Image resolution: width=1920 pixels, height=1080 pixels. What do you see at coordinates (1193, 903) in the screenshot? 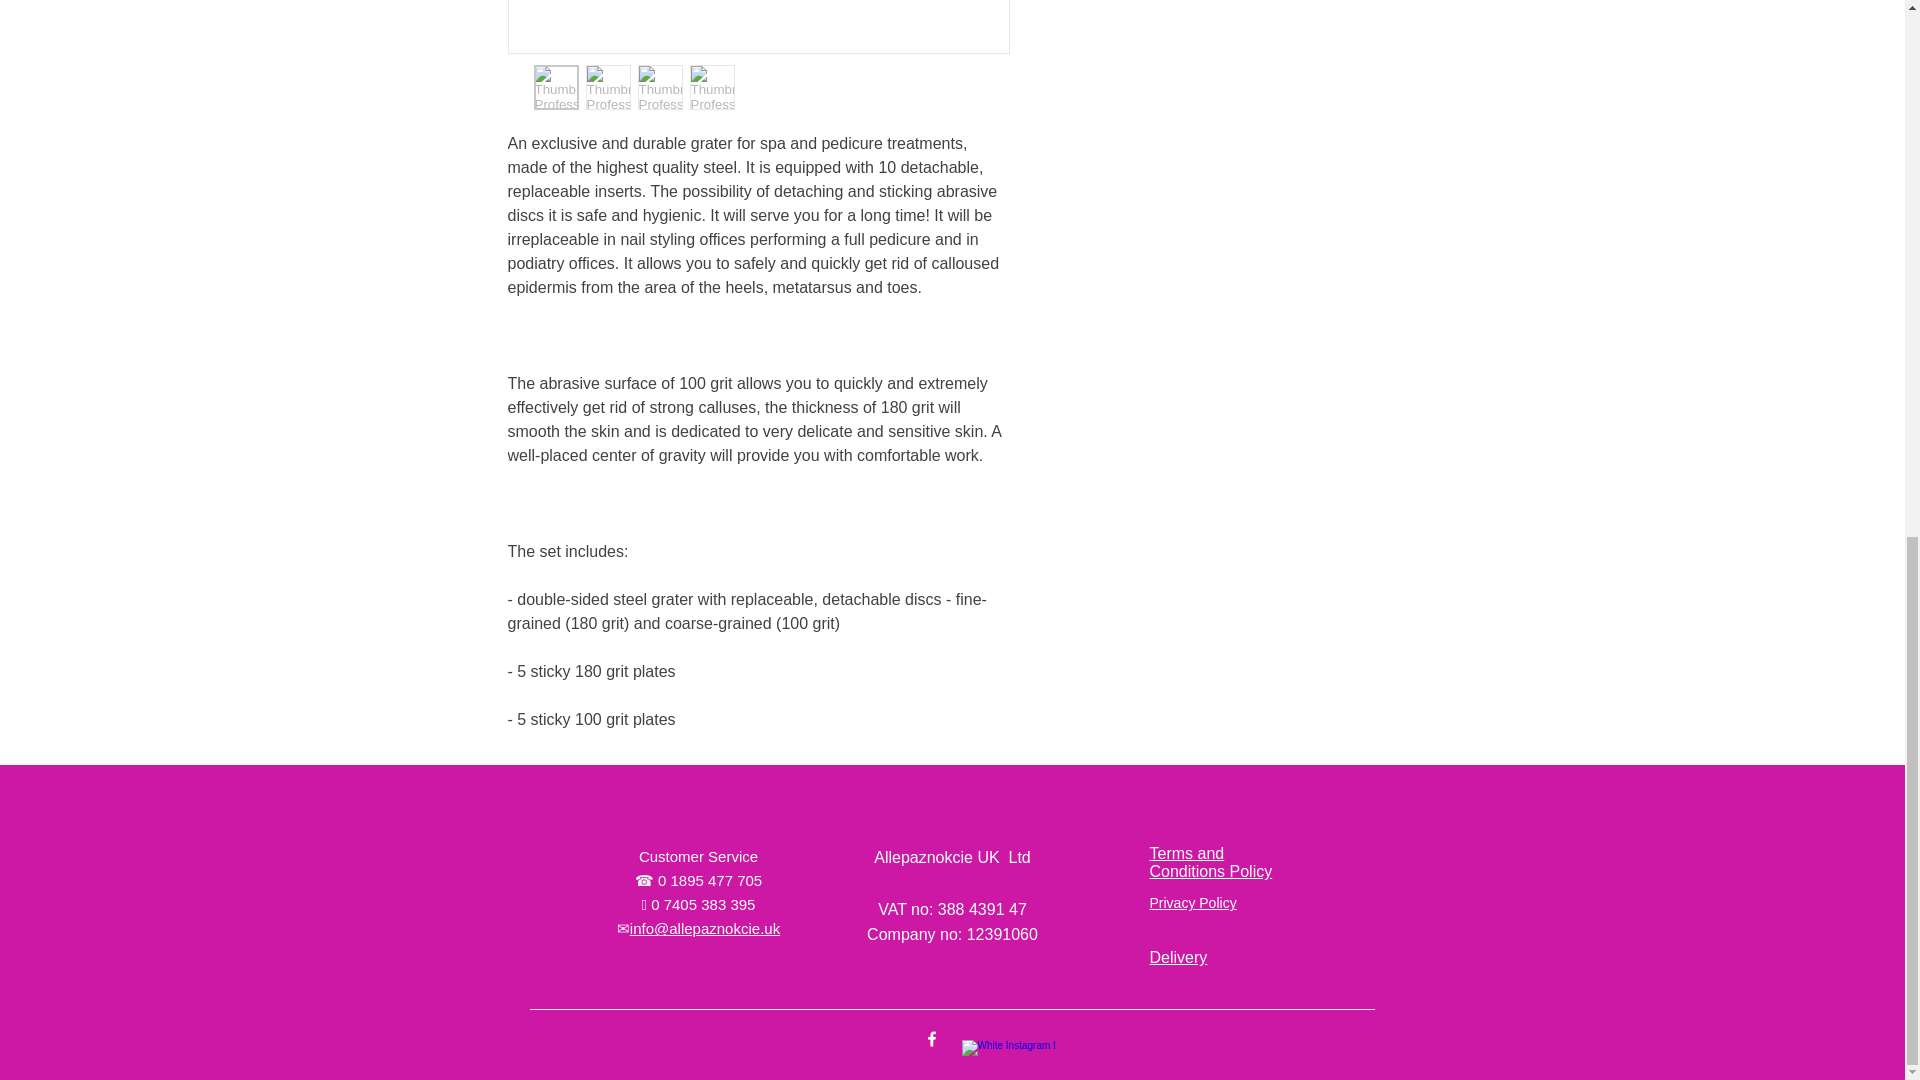
I see `Privacy Policy` at bounding box center [1193, 903].